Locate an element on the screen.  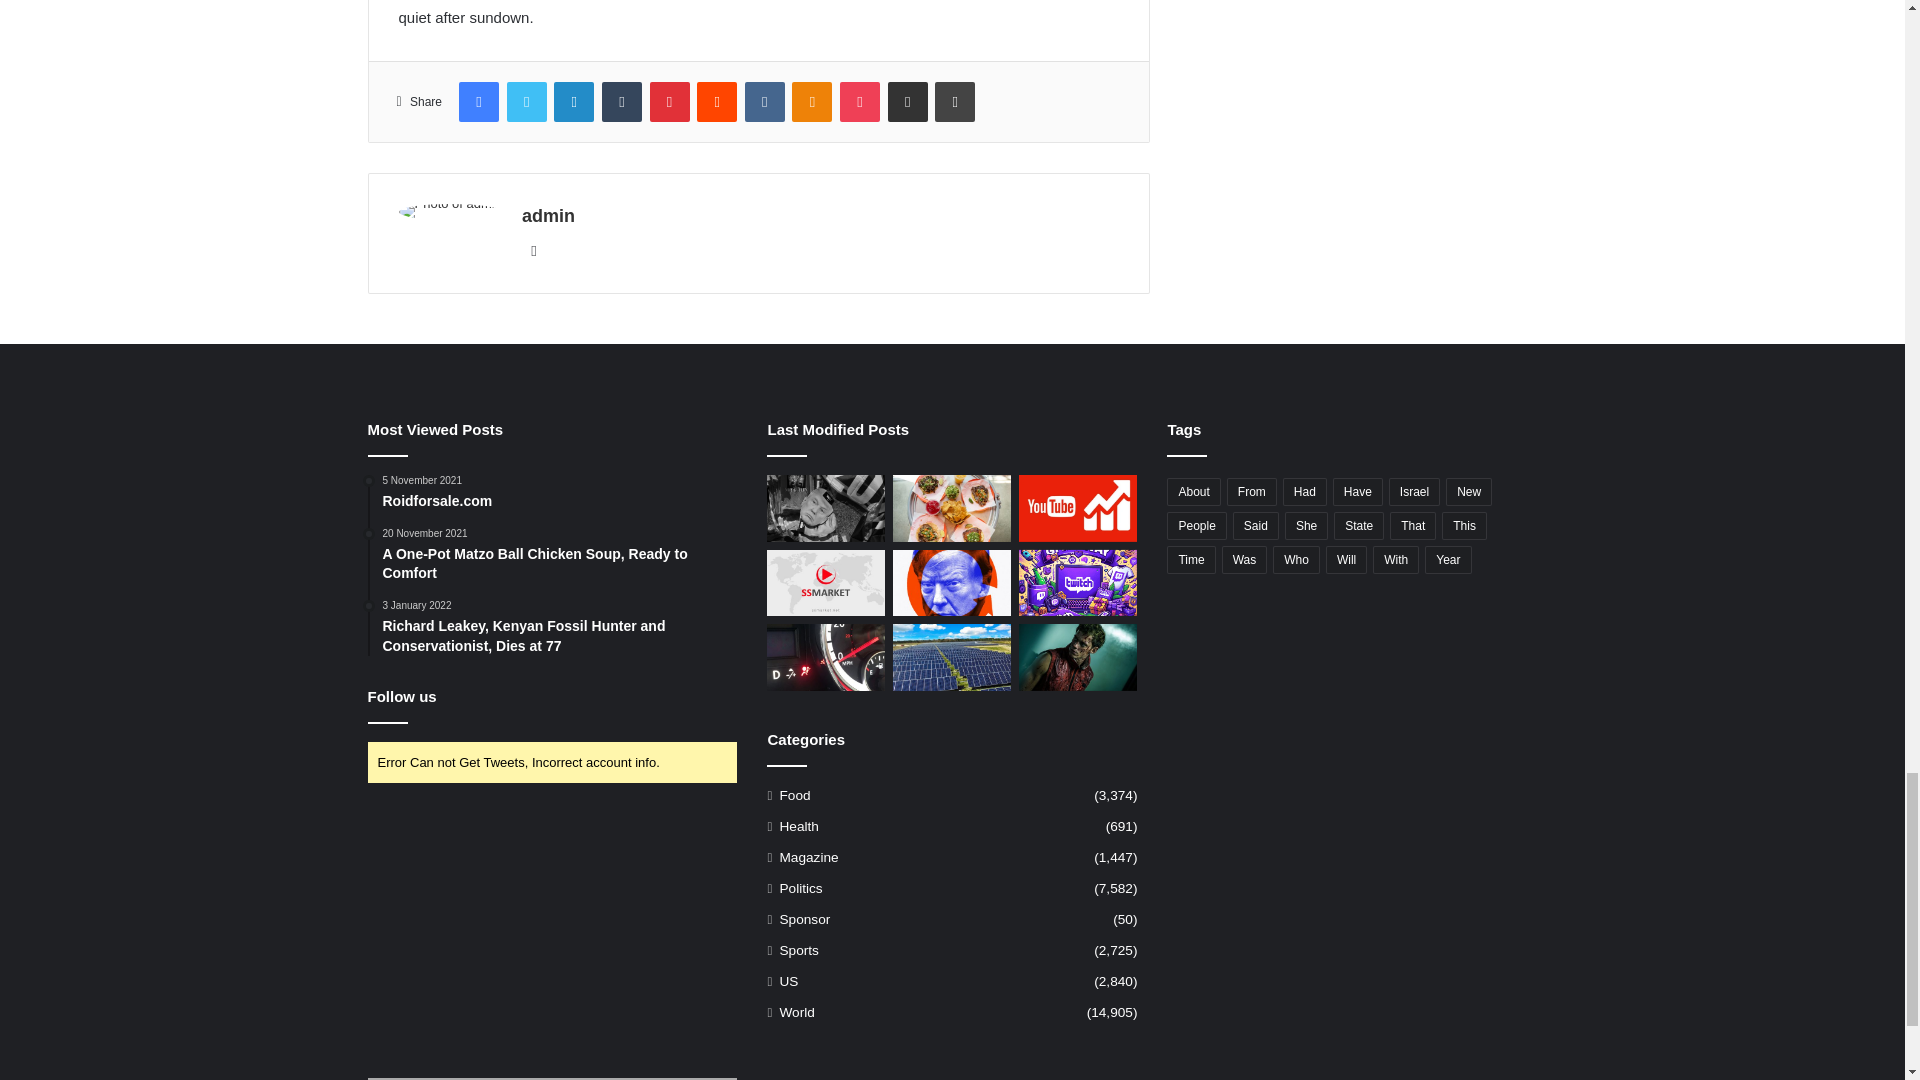
Pinterest is located at coordinates (670, 102).